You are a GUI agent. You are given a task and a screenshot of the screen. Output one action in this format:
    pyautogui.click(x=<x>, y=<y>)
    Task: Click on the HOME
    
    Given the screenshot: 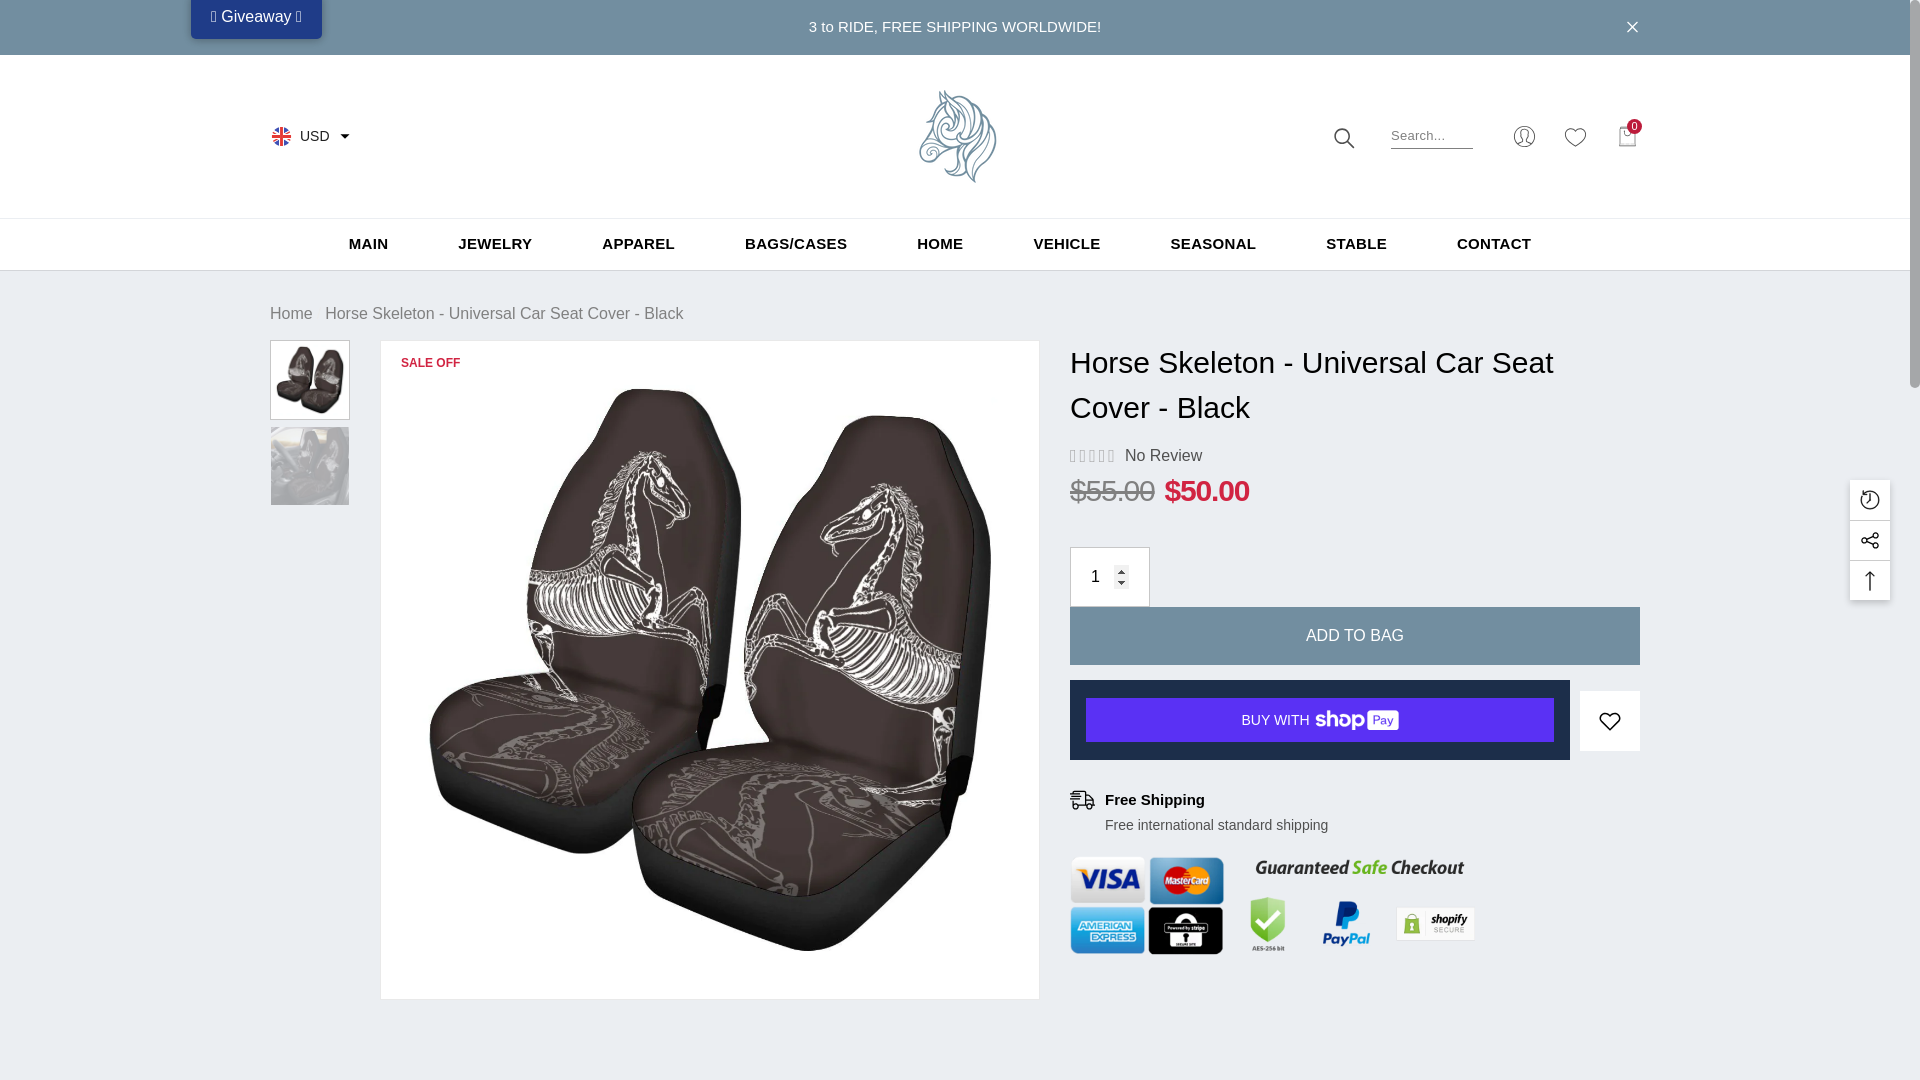 What is the action you would take?
    pyautogui.click(x=940, y=242)
    